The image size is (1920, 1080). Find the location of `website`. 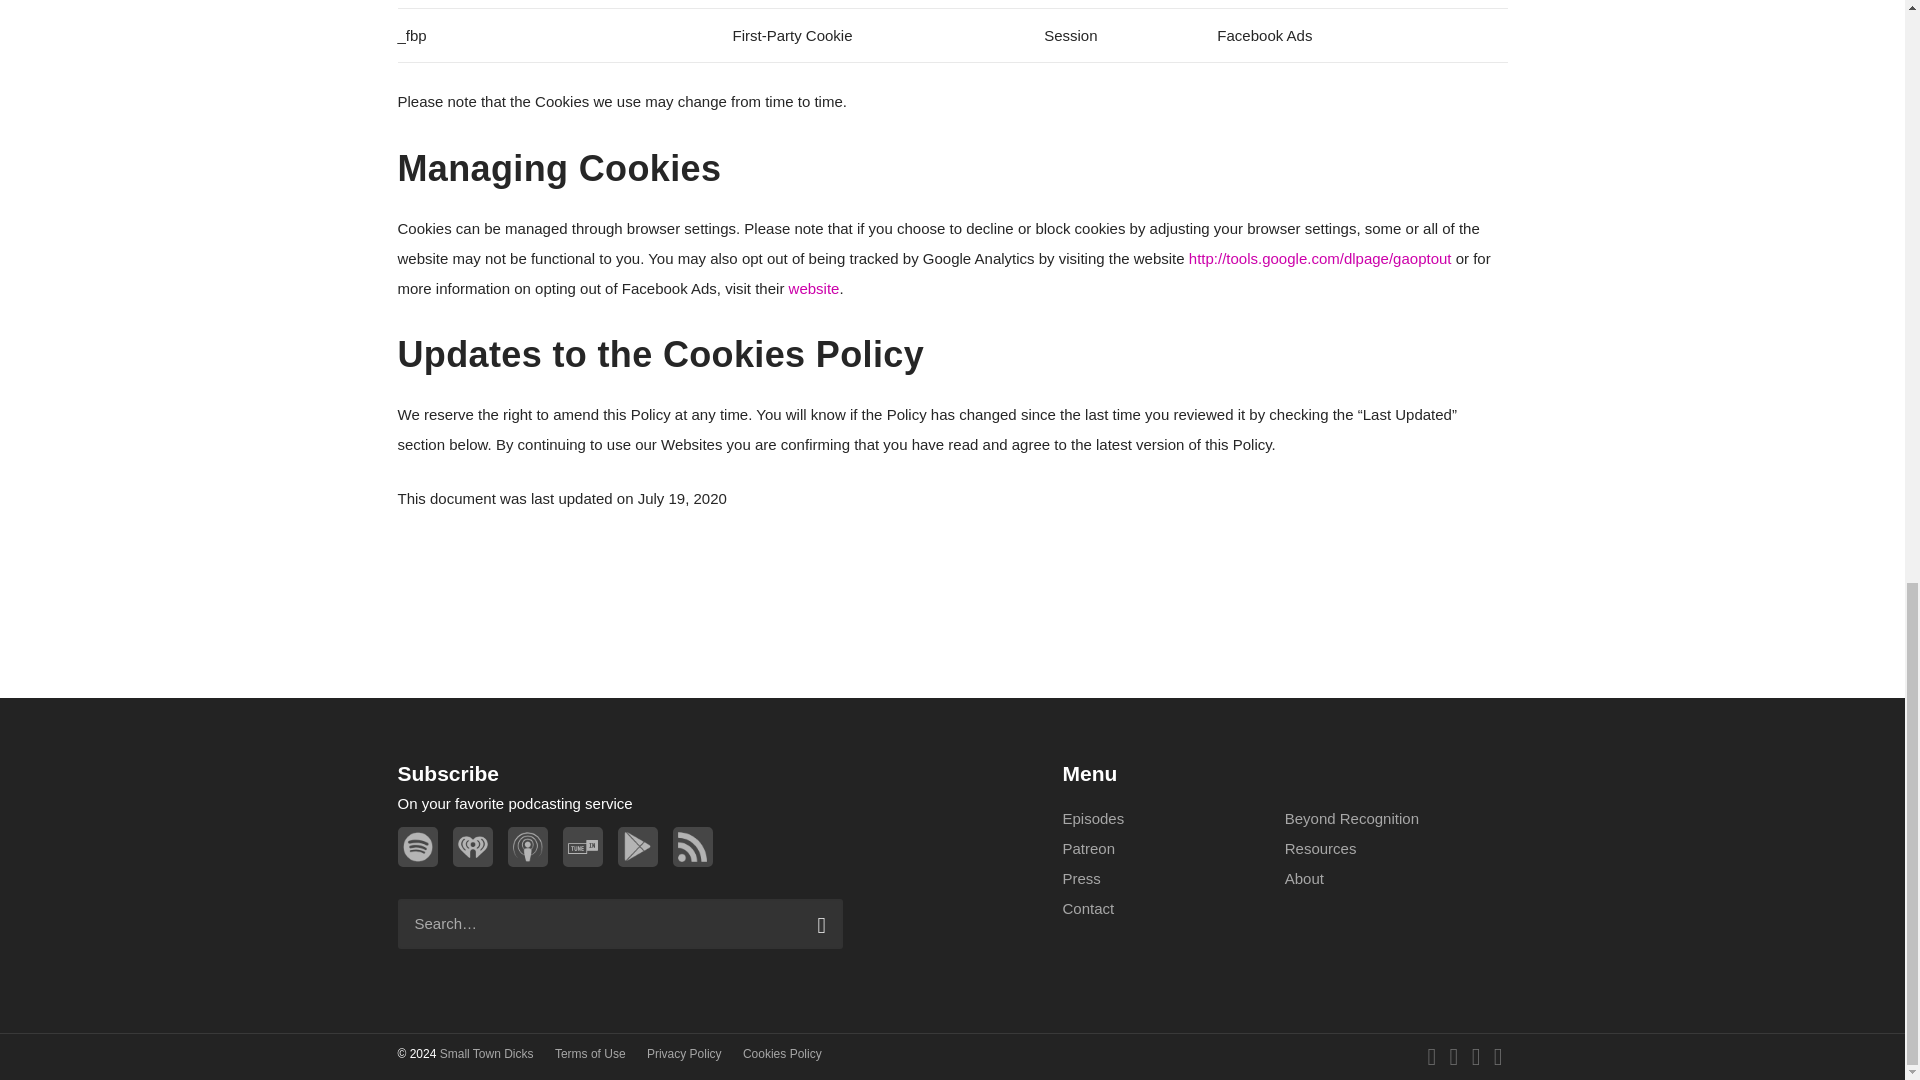

website is located at coordinates (814, 288).